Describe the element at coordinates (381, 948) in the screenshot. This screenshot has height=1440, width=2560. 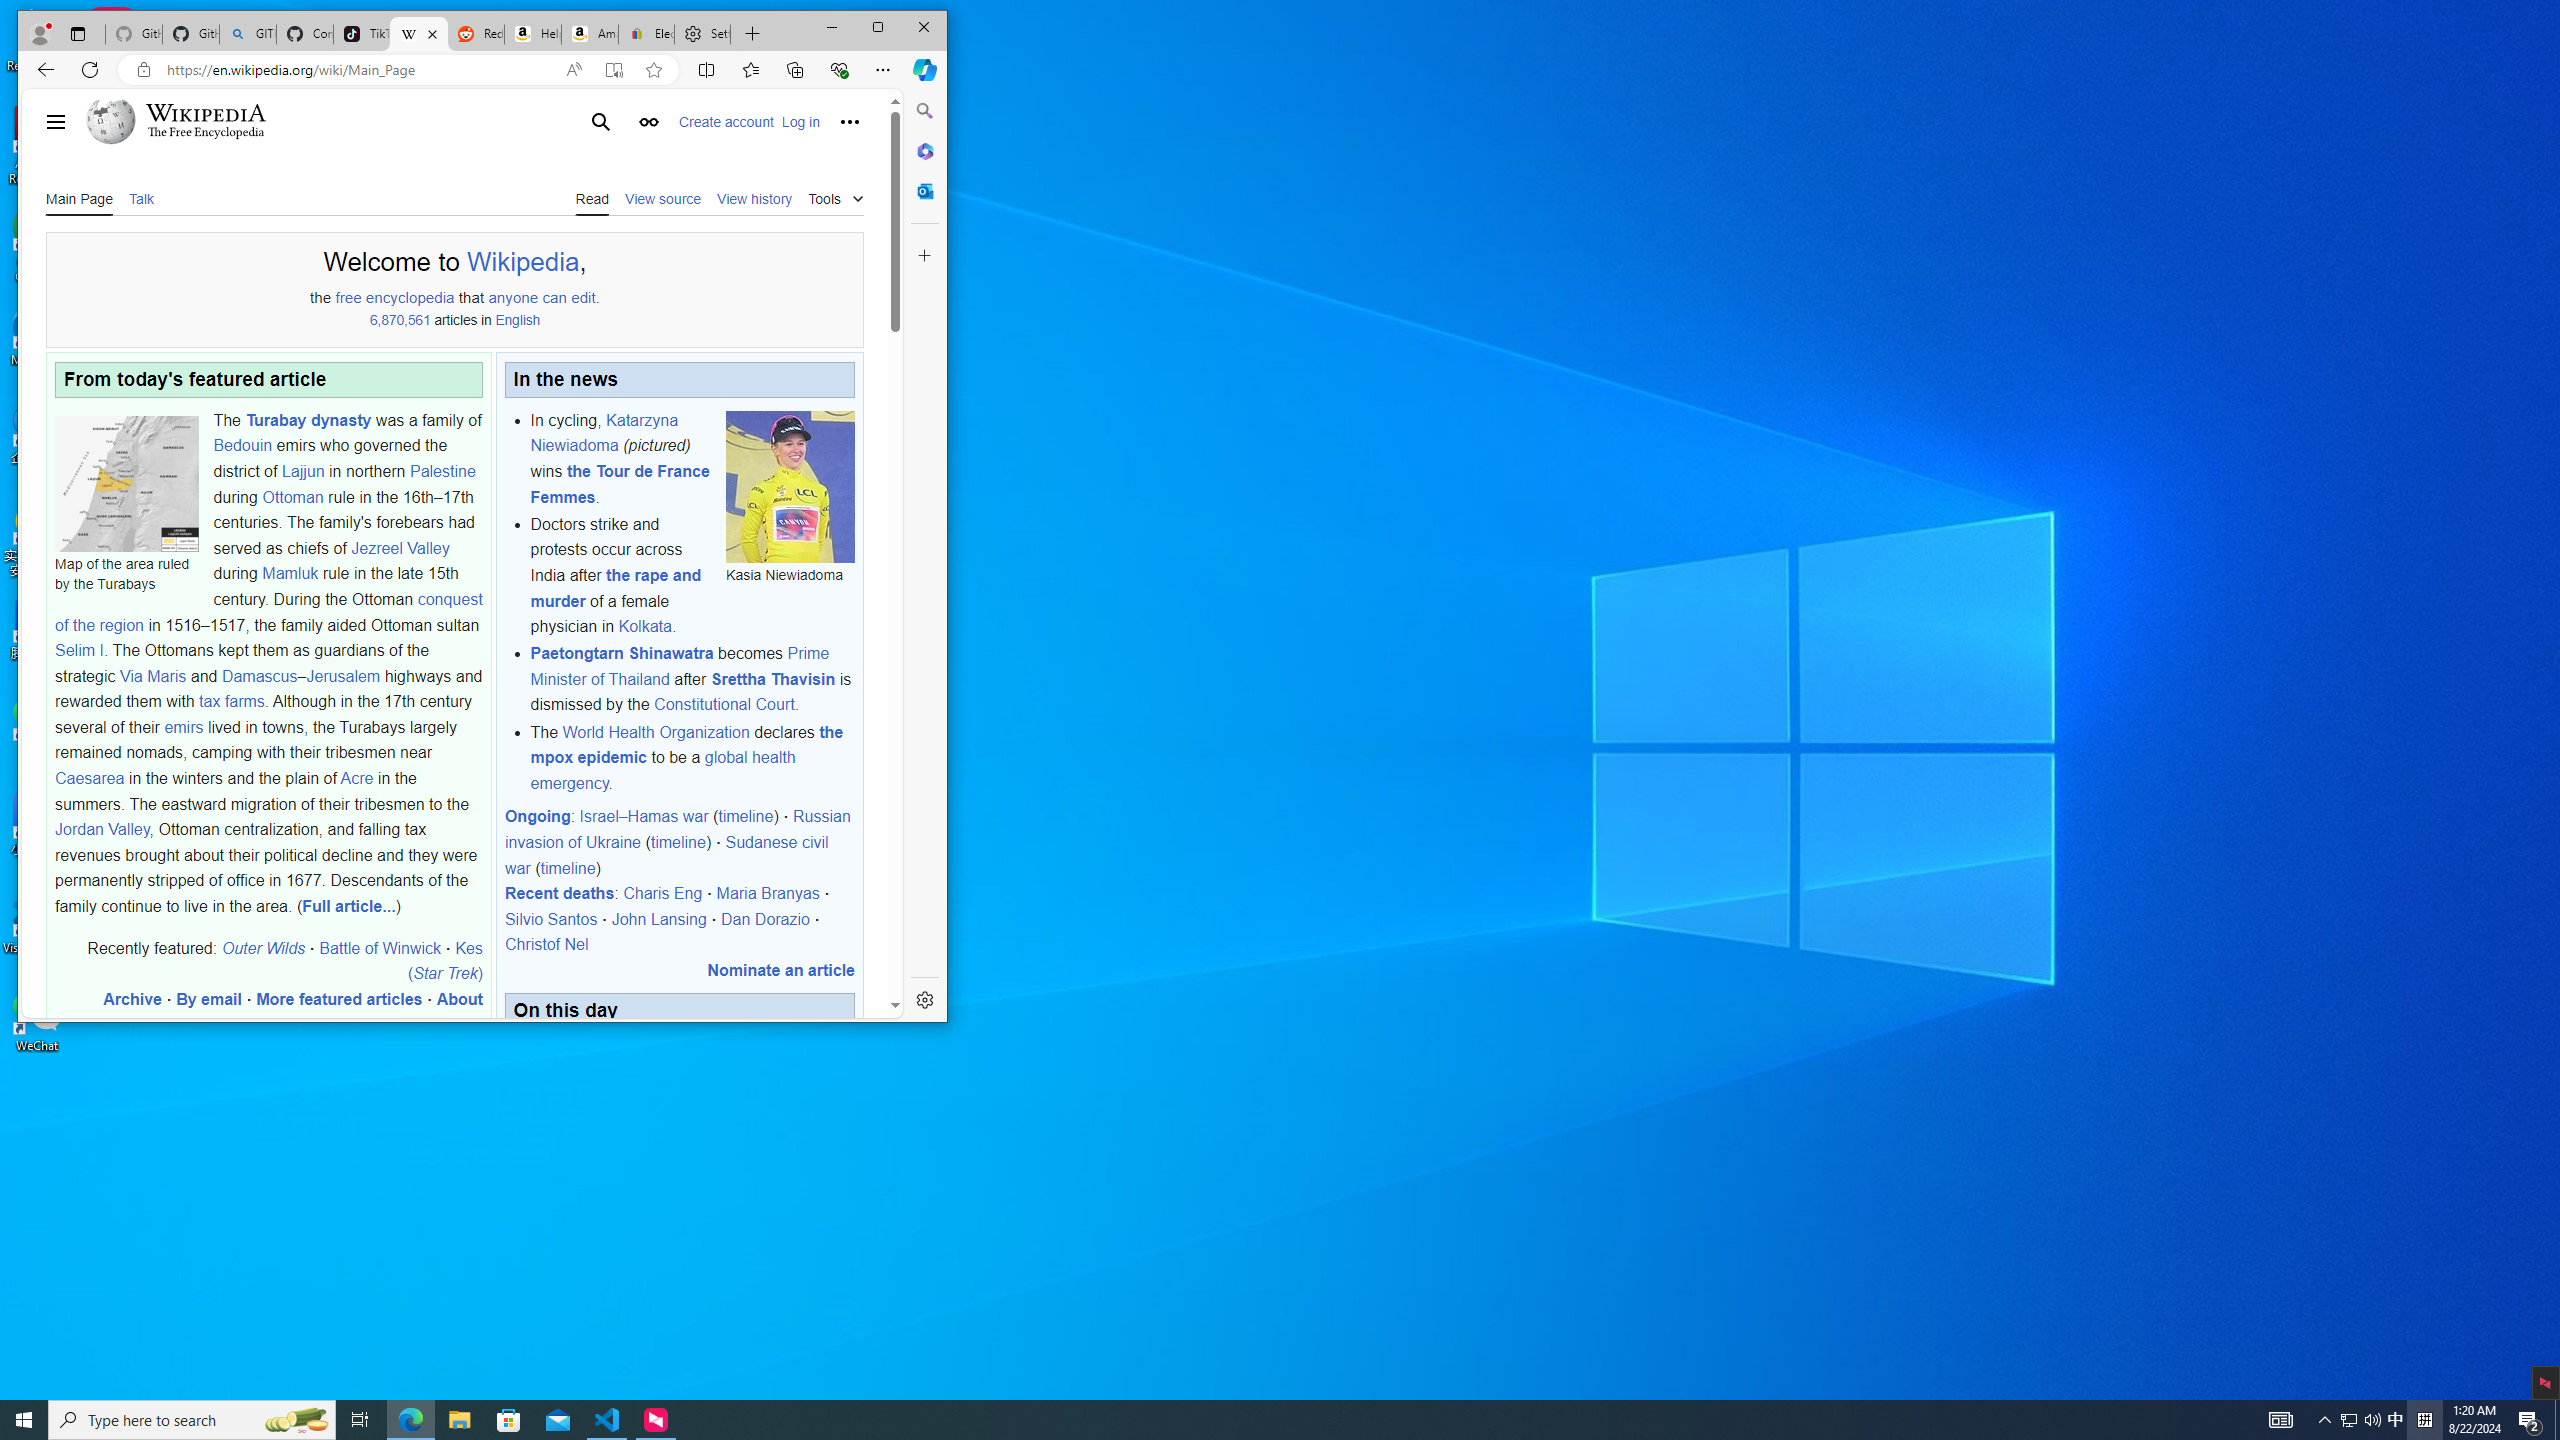
I see `Battle of Winwick` at that location.